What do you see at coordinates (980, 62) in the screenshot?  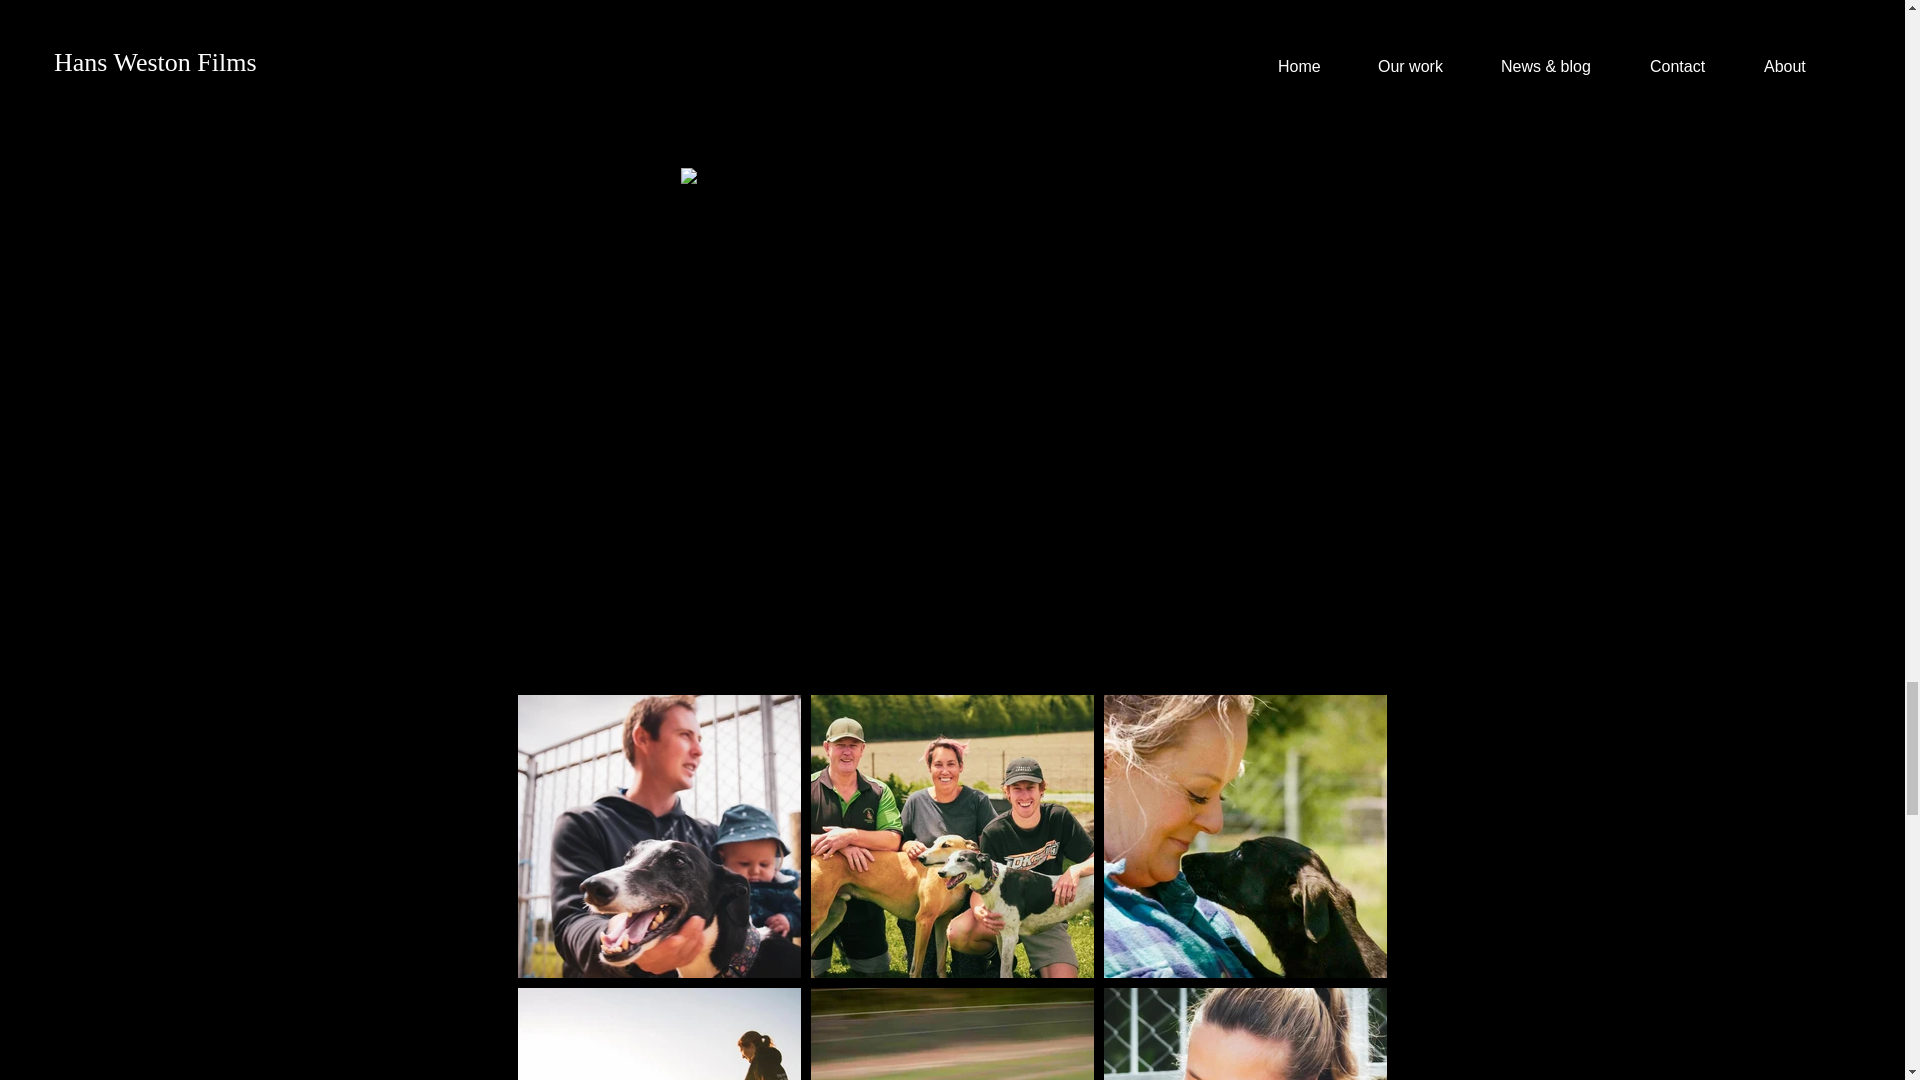 I see `7 sharp.png` at bounding box center [980, 62].